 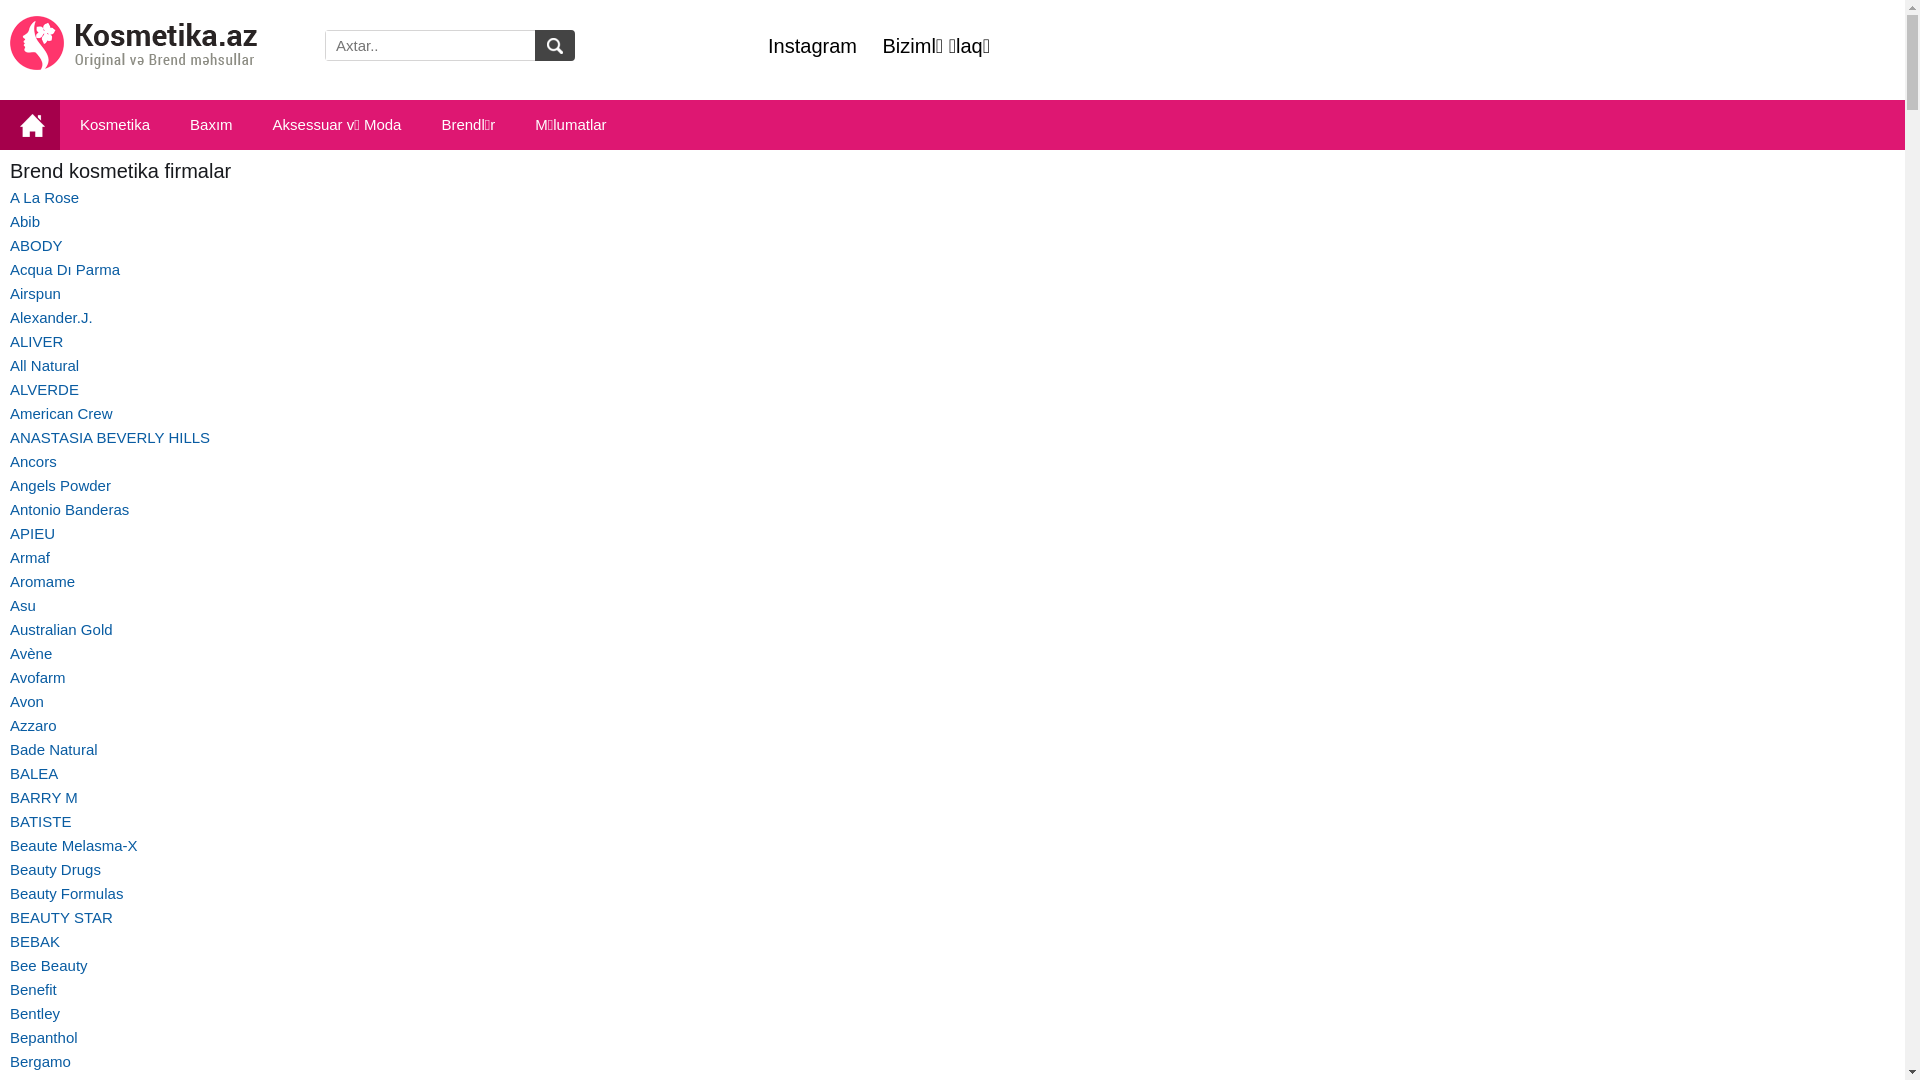 What do you see at coordinates (62, 918) in the screenshot?
I see `BEAUTY STAR` at bounding box center [62, 918].